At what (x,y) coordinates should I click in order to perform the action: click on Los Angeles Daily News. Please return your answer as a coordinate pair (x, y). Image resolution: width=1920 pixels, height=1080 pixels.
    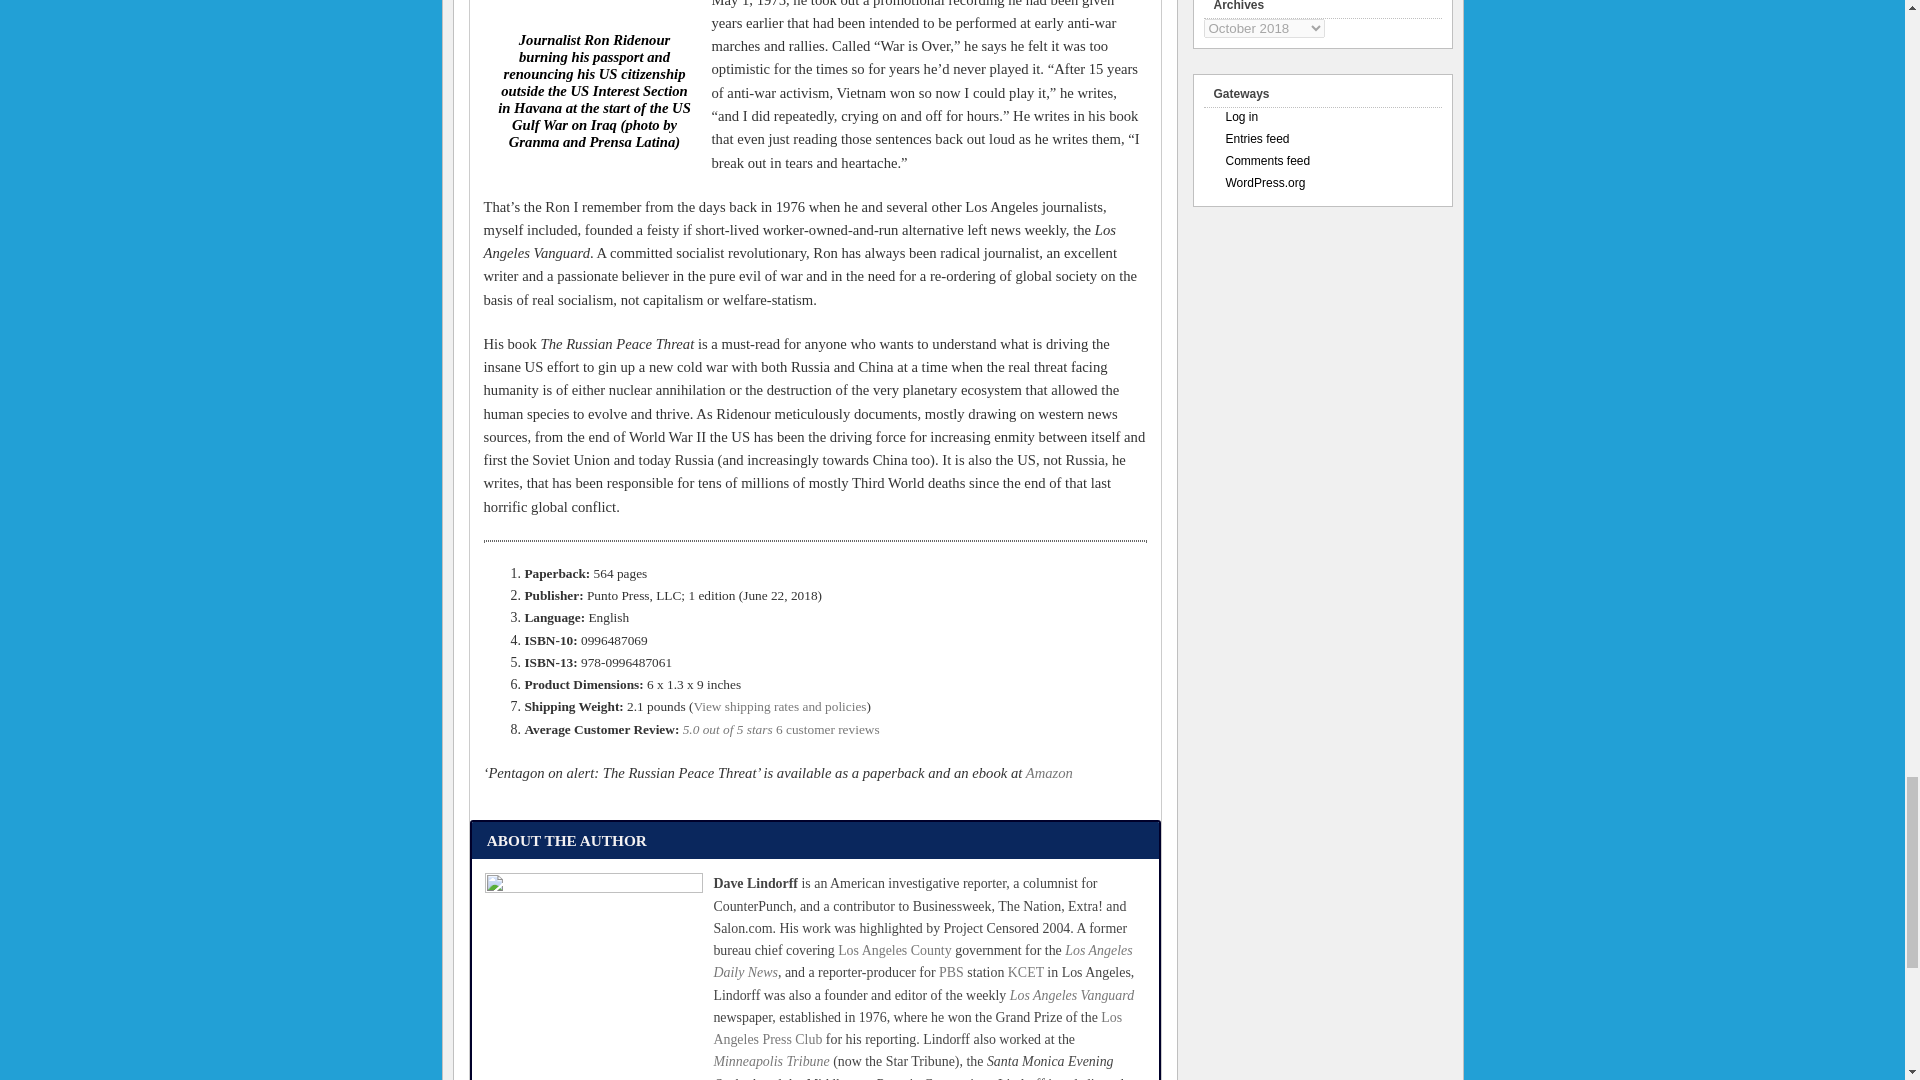
    Looking at the image, I should click on (922, 960).